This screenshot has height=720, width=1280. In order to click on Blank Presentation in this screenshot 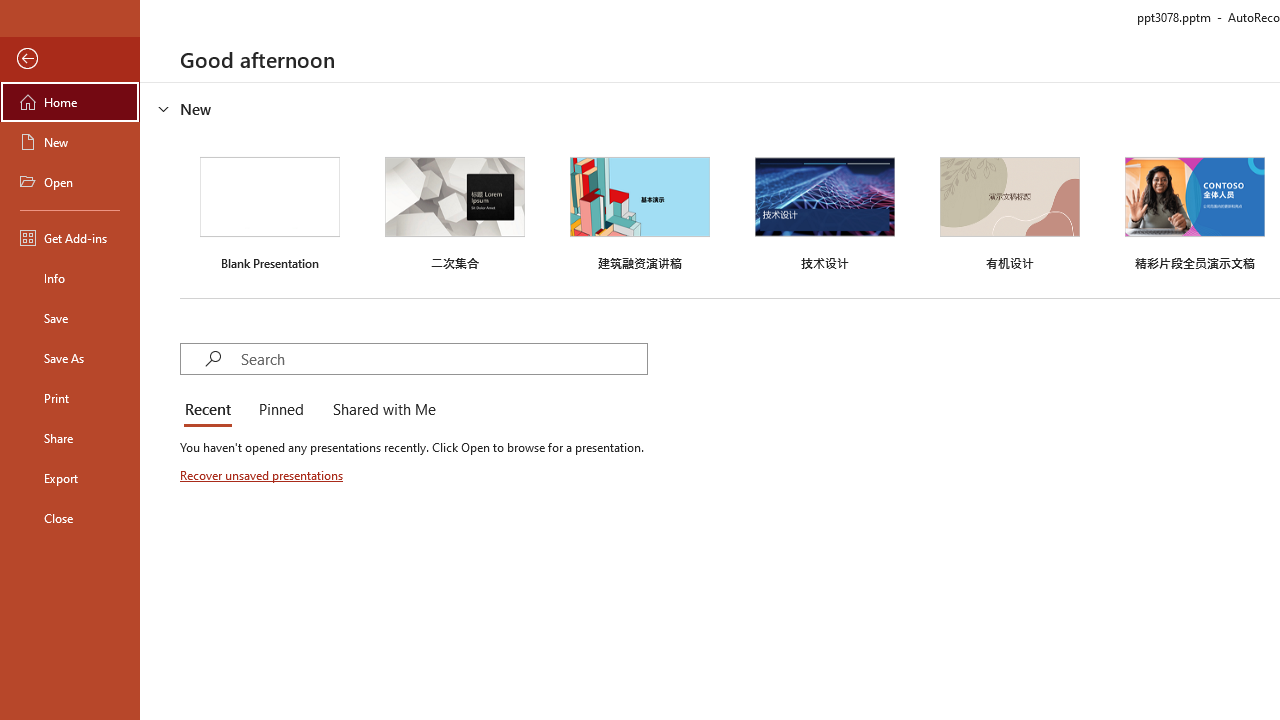, I will do `click(270, 211)`.